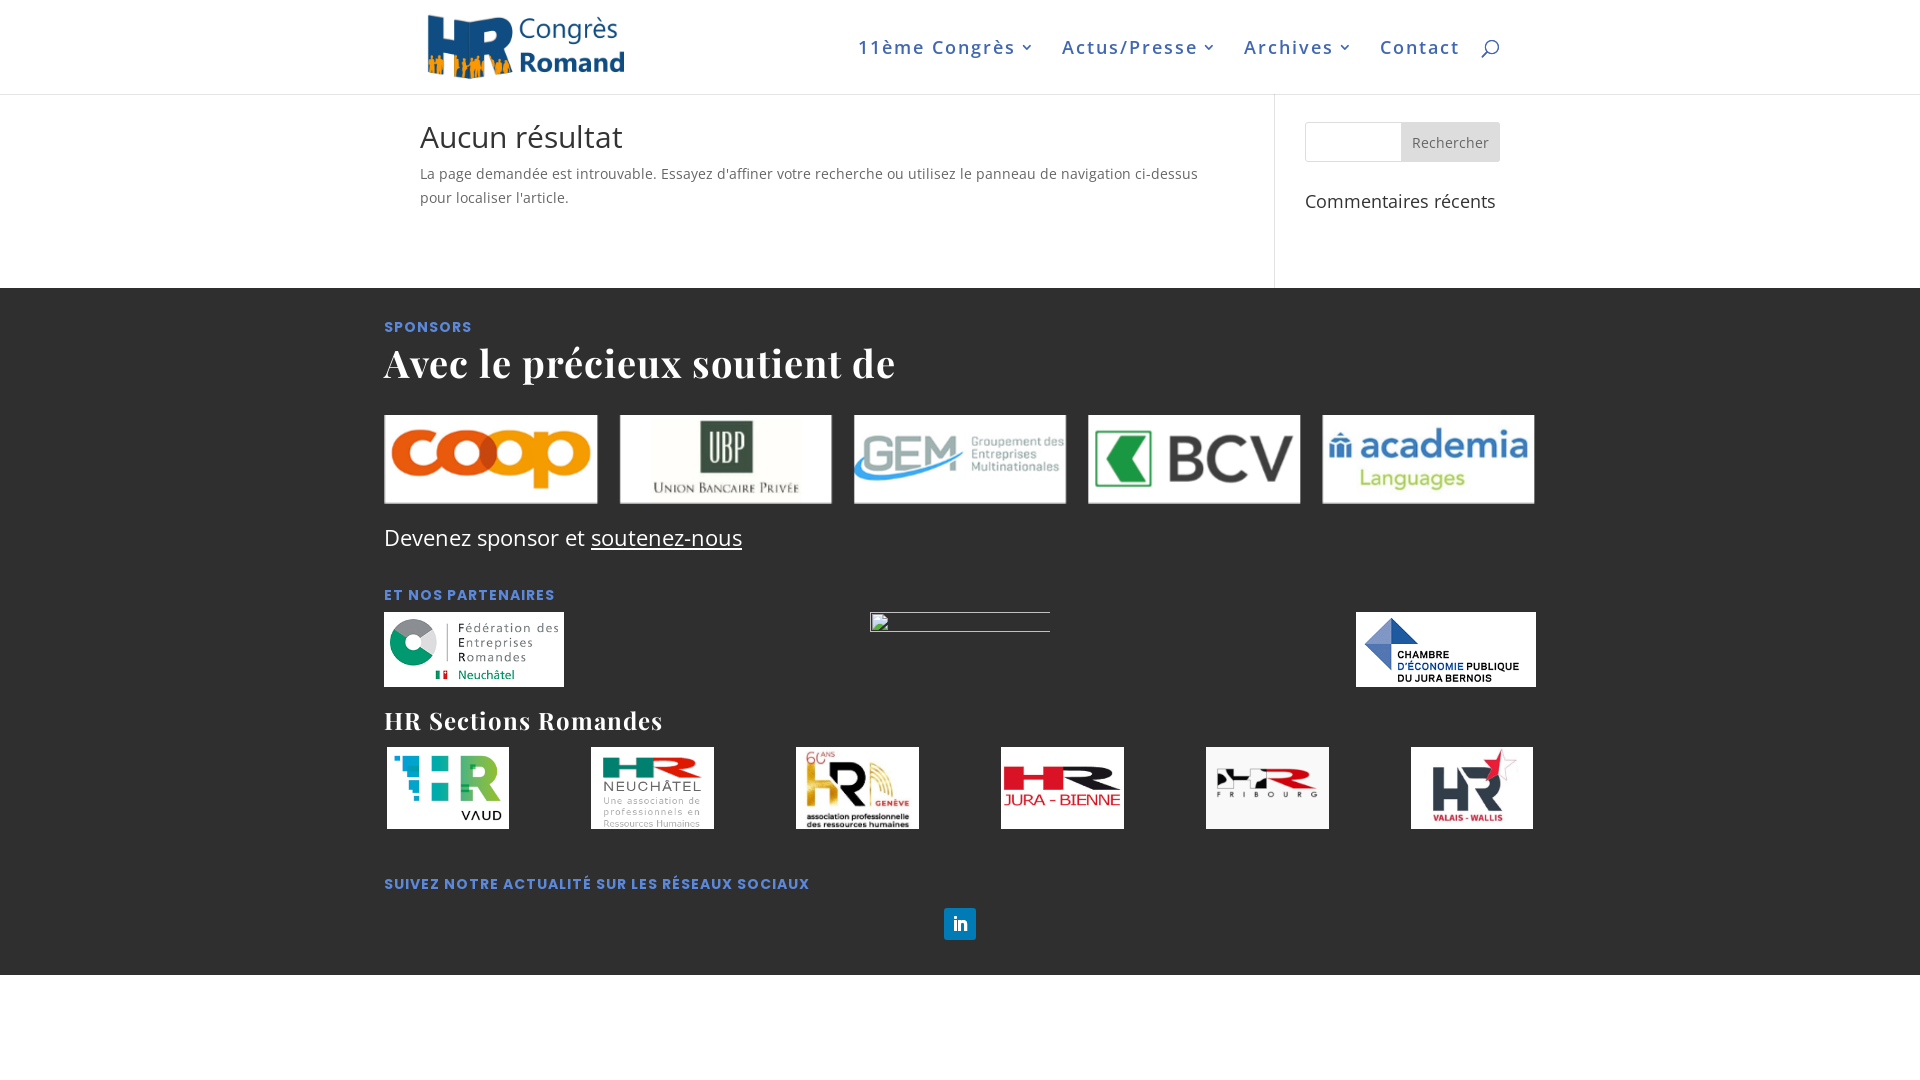 The width and height of the screenshot is (1920, 1080). What do you see at coordinates (1420, 67) in the screenshot?
I see `Contact` at bounding box center [1420, 67].